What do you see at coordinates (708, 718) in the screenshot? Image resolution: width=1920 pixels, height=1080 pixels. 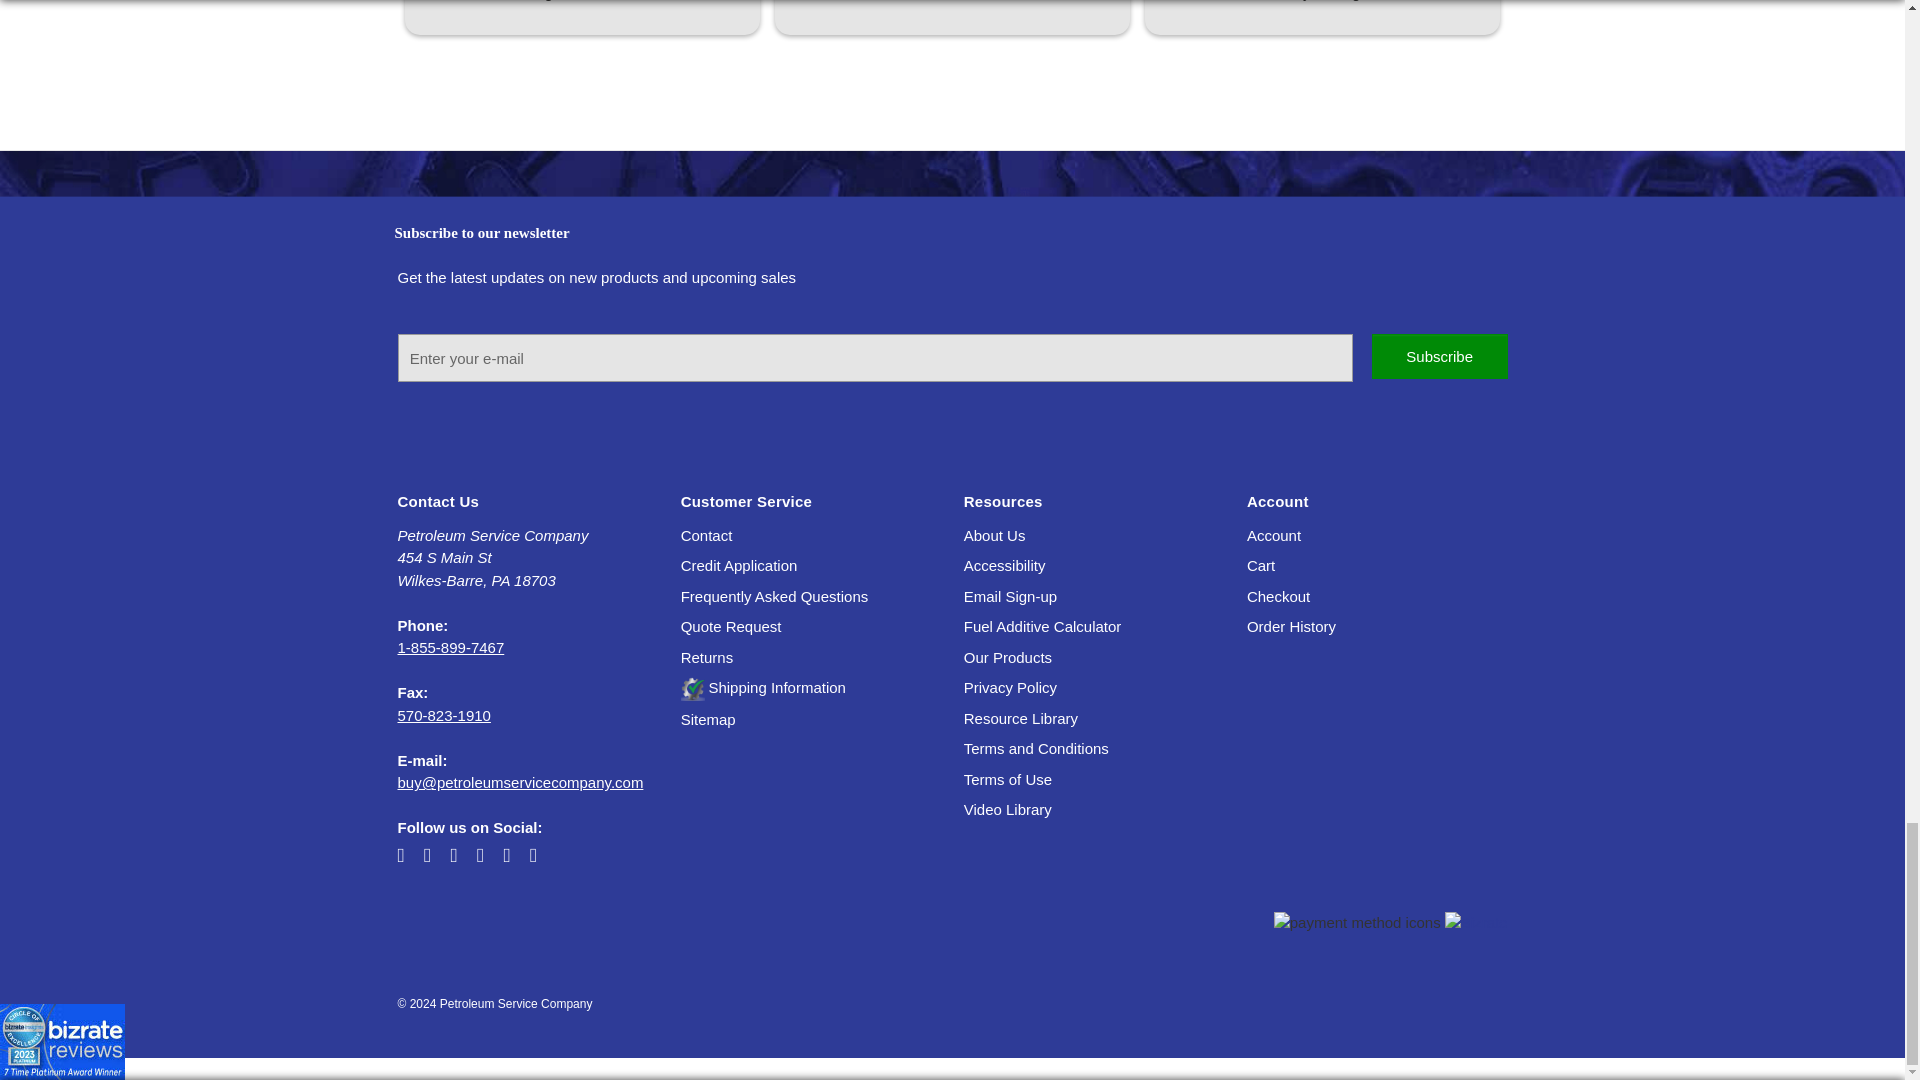 I see `sitemap` at bounding box center [708, 718].